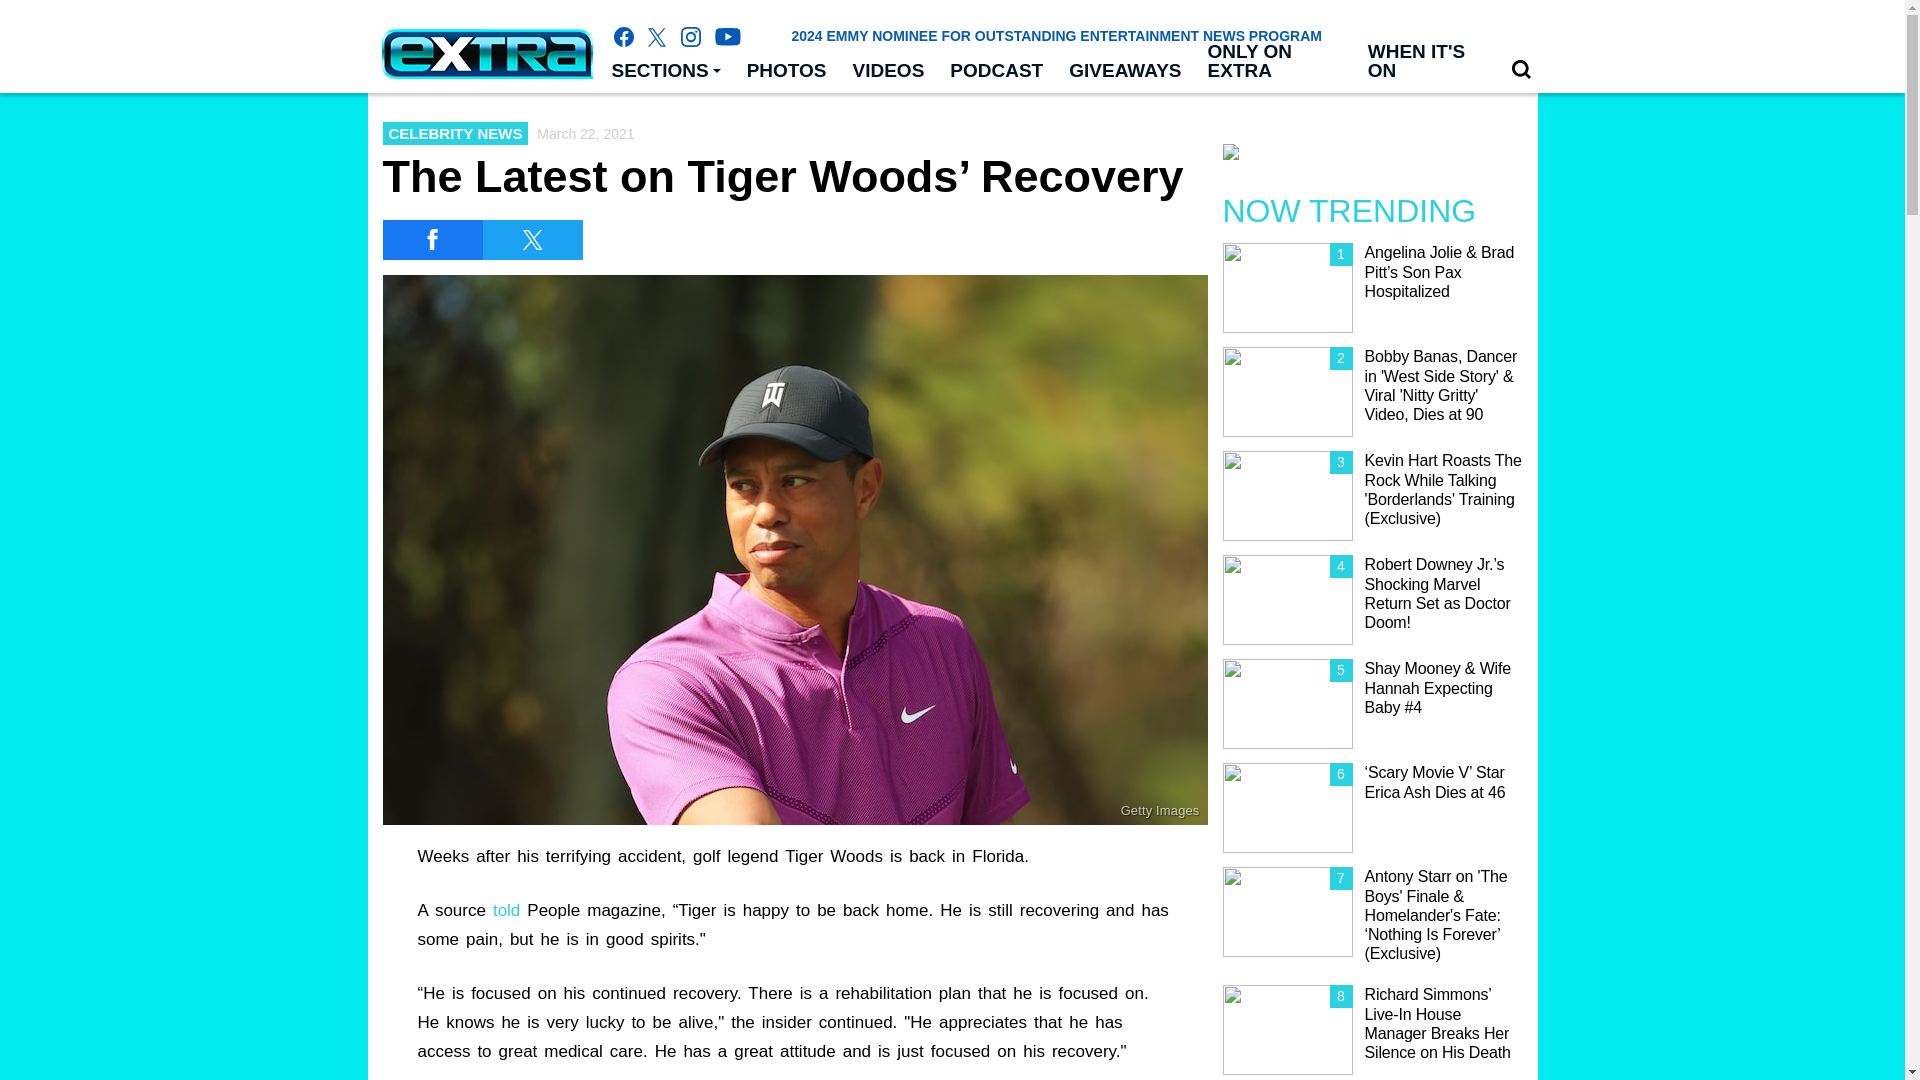  I want to click on CELEBRITY NEWS, so click(455, 133).